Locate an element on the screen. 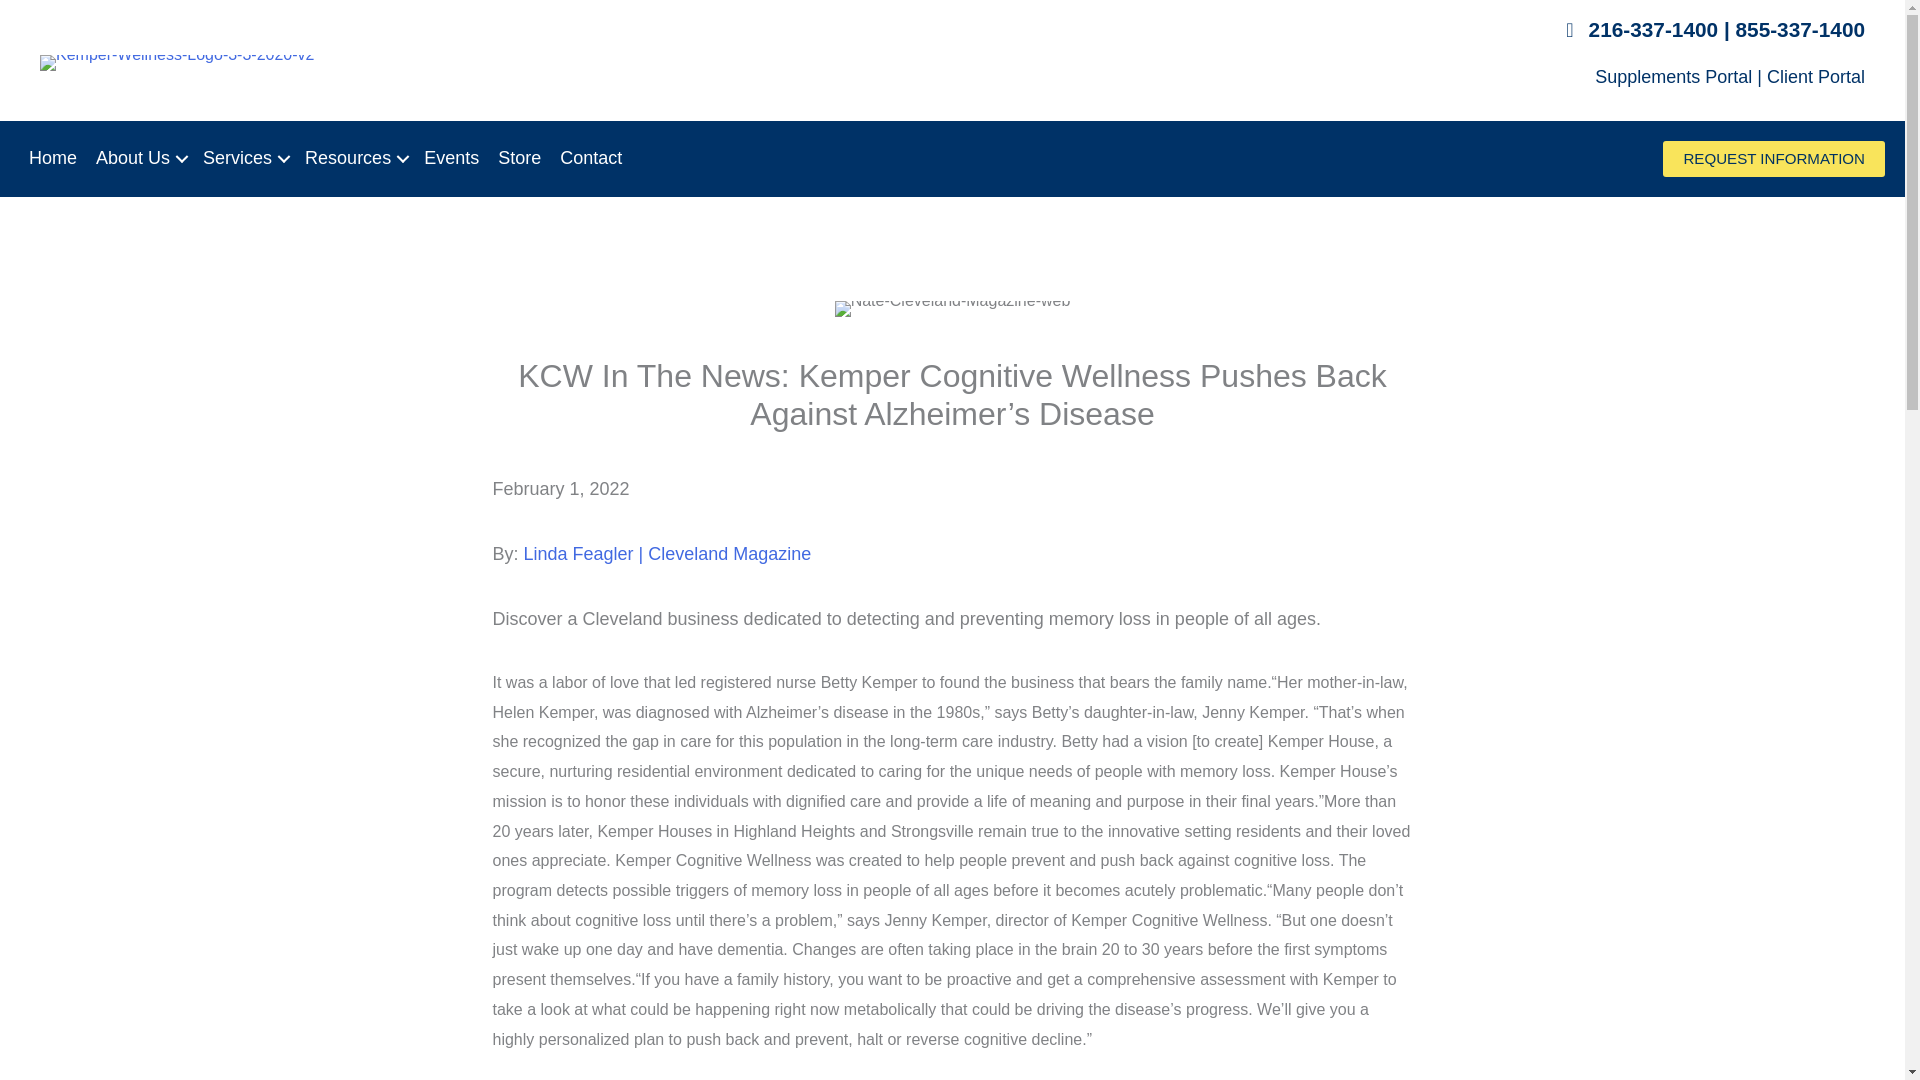 The height and width of the screenshot is (1080, 1920). About Us is located at coordinates (140, 158).